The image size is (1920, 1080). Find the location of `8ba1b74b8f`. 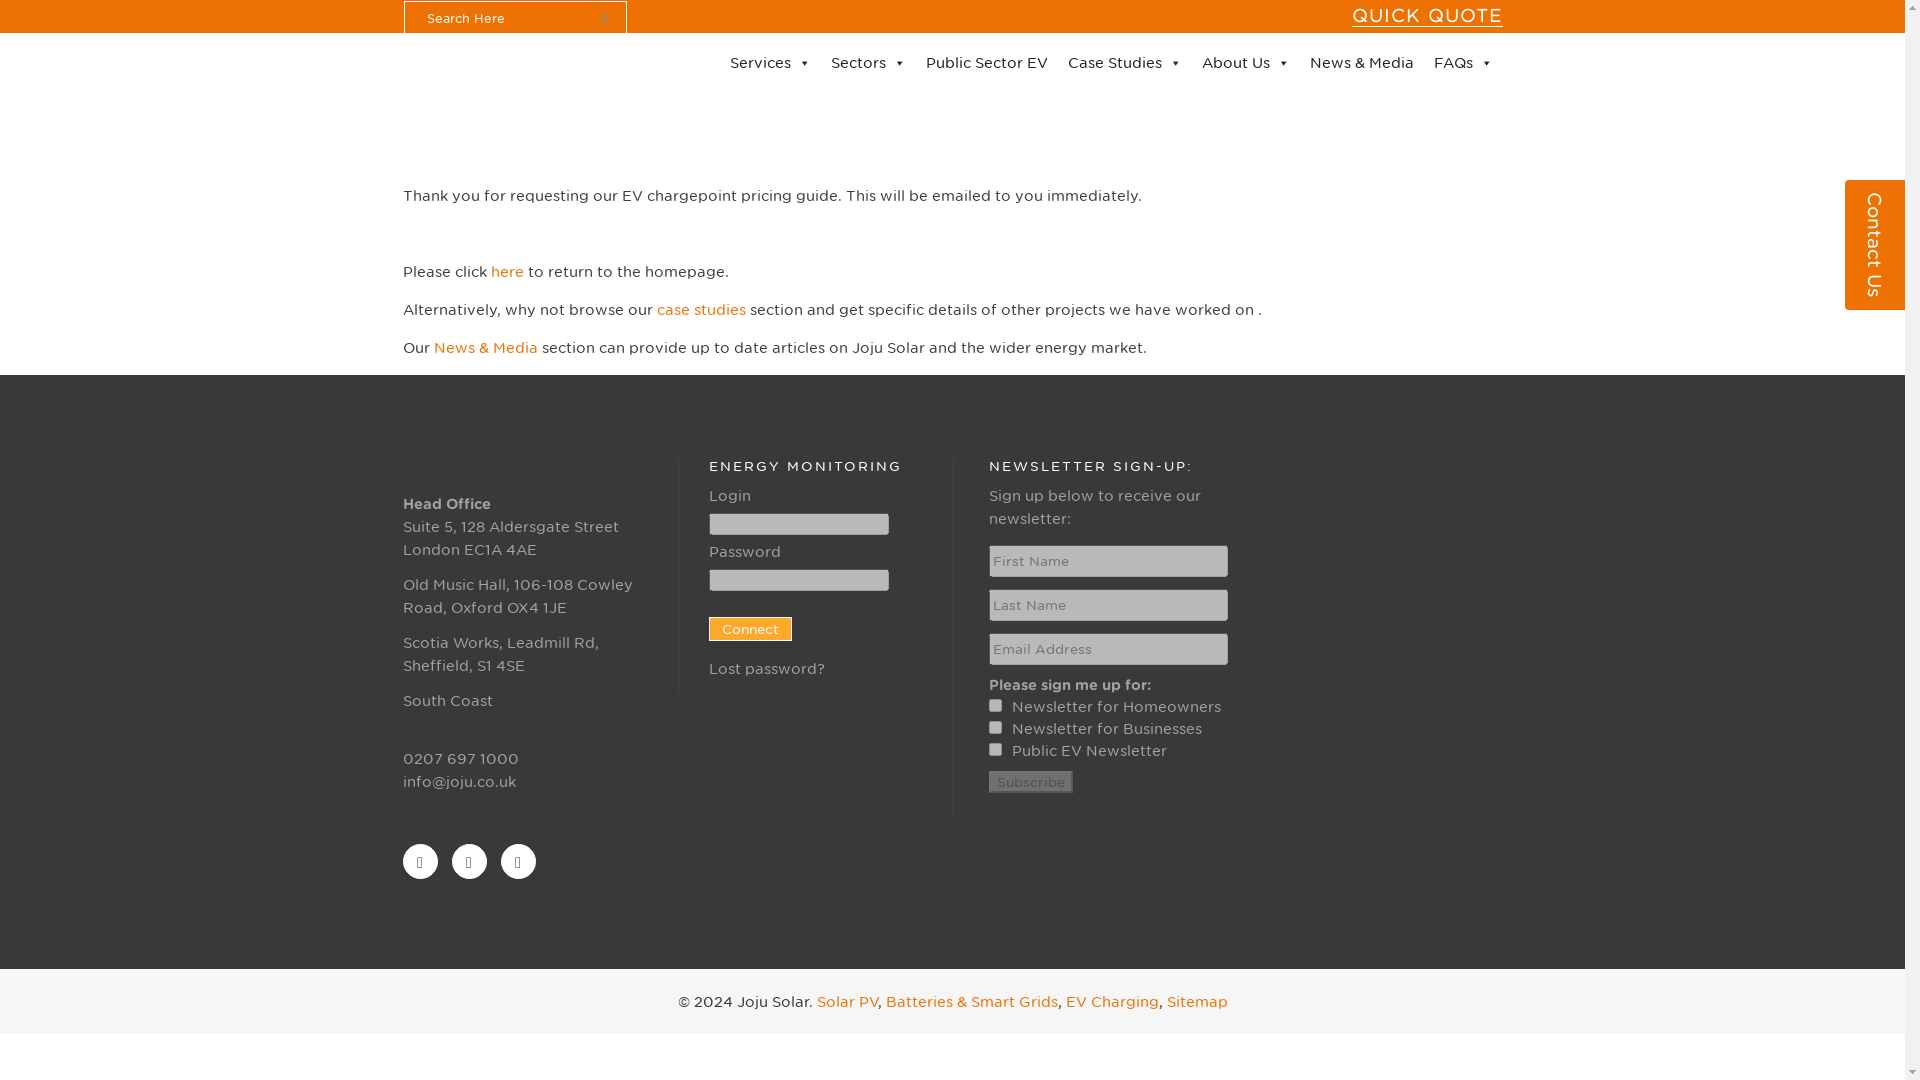

8ba1b74b8f is located at coordinates (994, 728).